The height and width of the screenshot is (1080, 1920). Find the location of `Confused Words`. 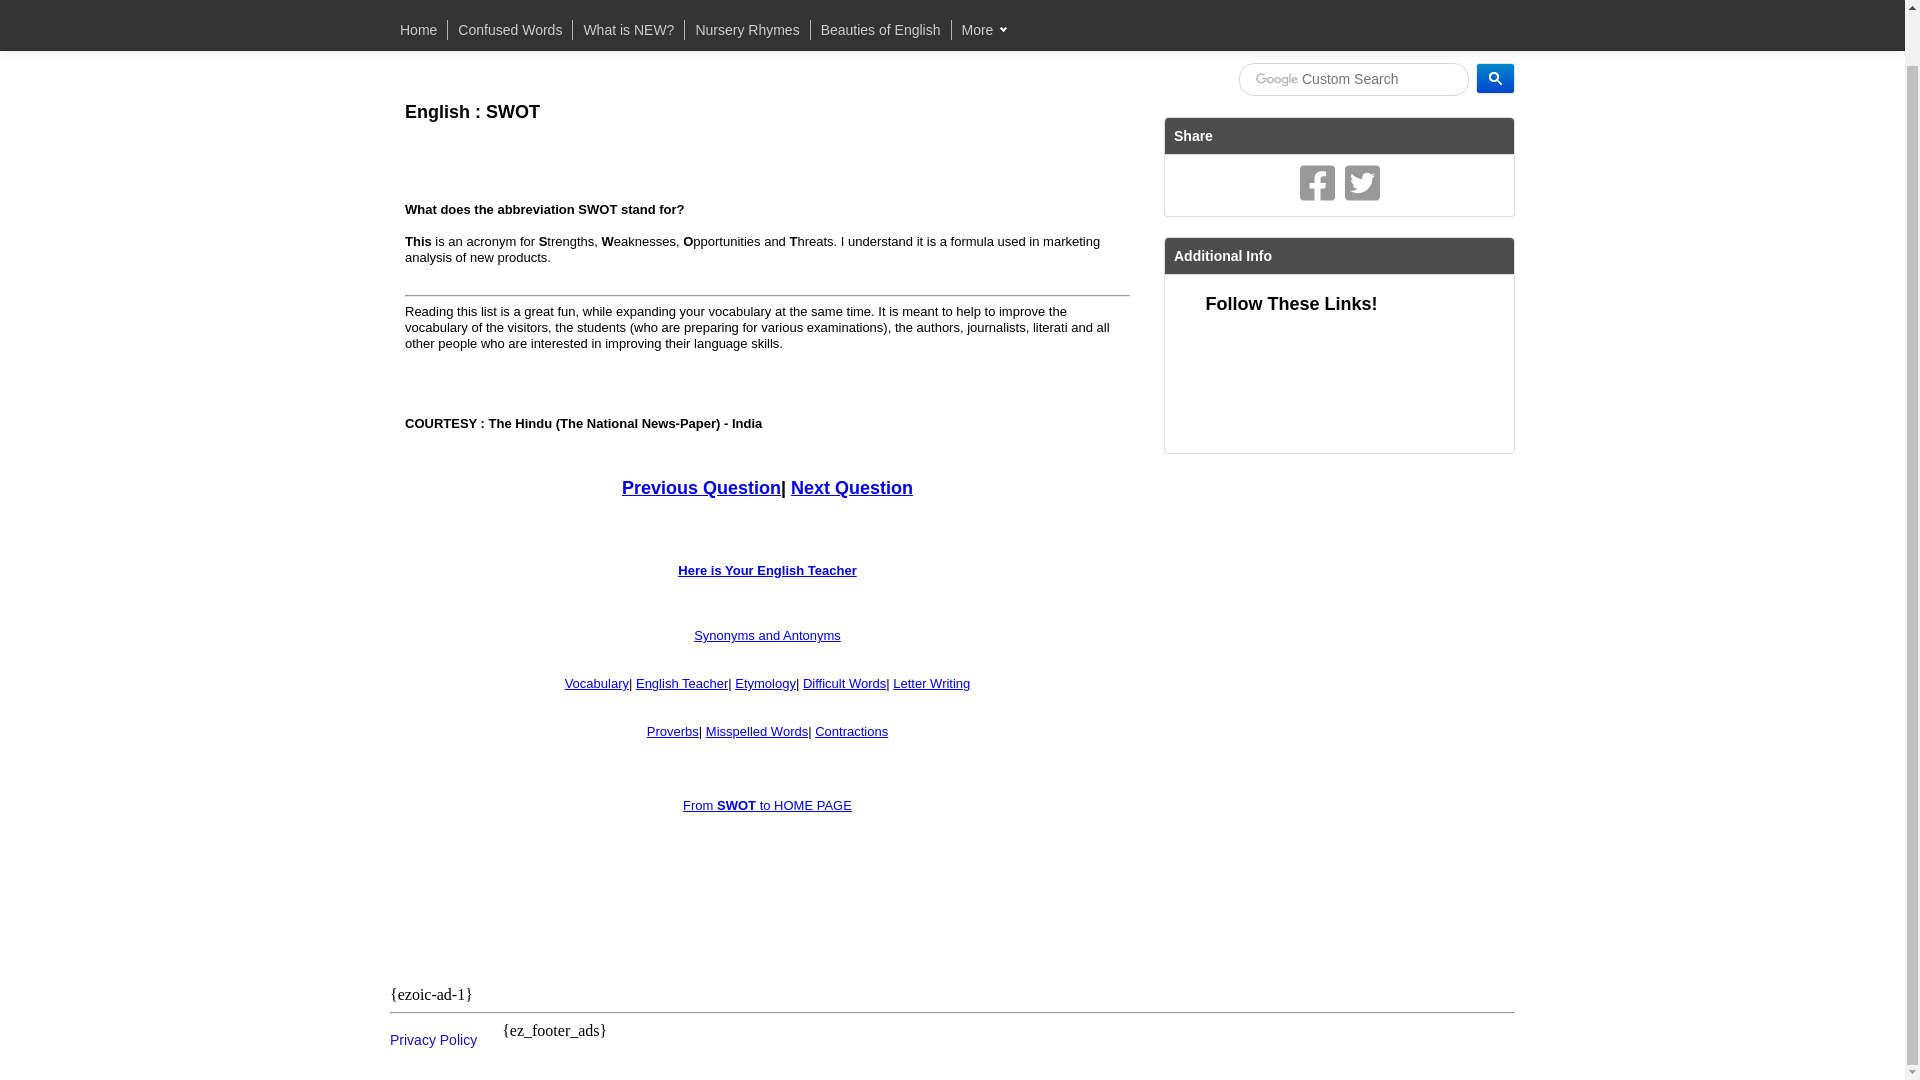

Confused Words is located at coordinates (510, 30).